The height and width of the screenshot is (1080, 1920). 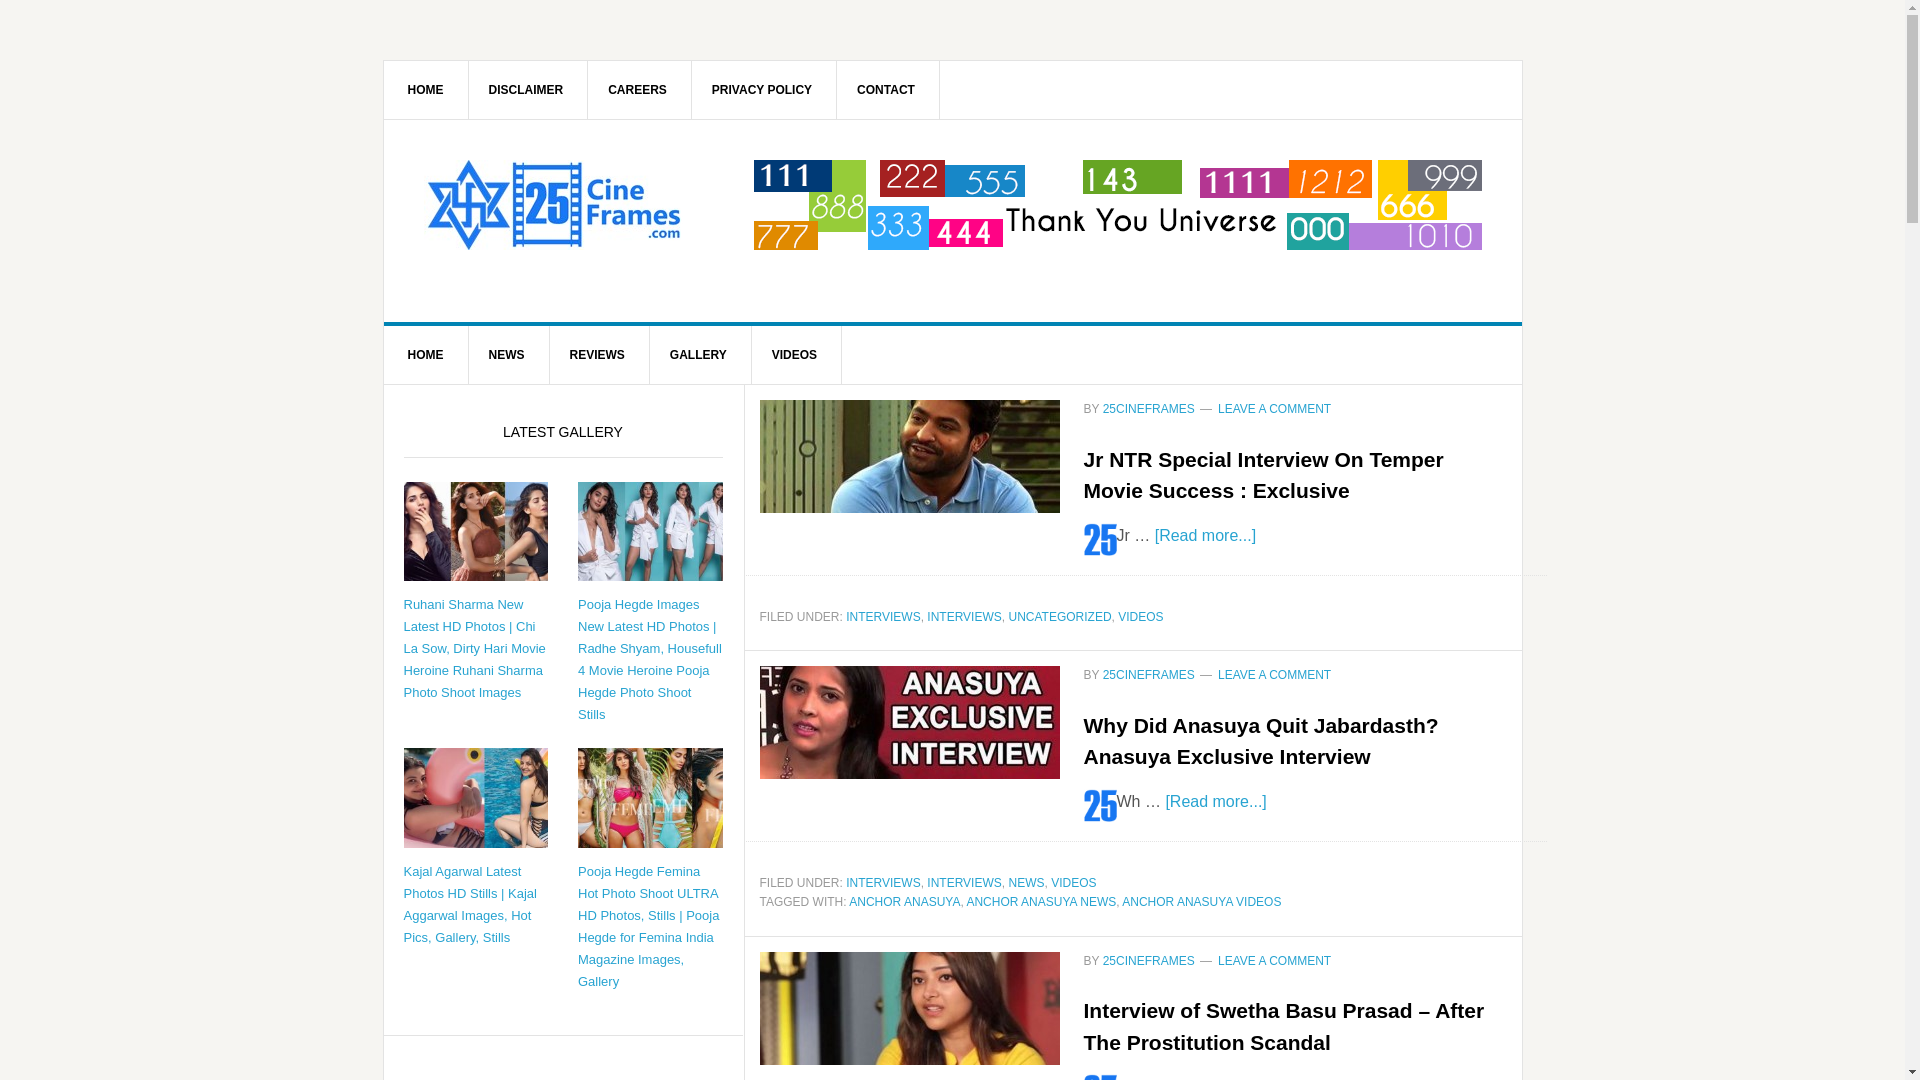 What do you see at coordinates (886, 90) in the screenshot?
I see `CONTACT` at bounding box center [886, 90].